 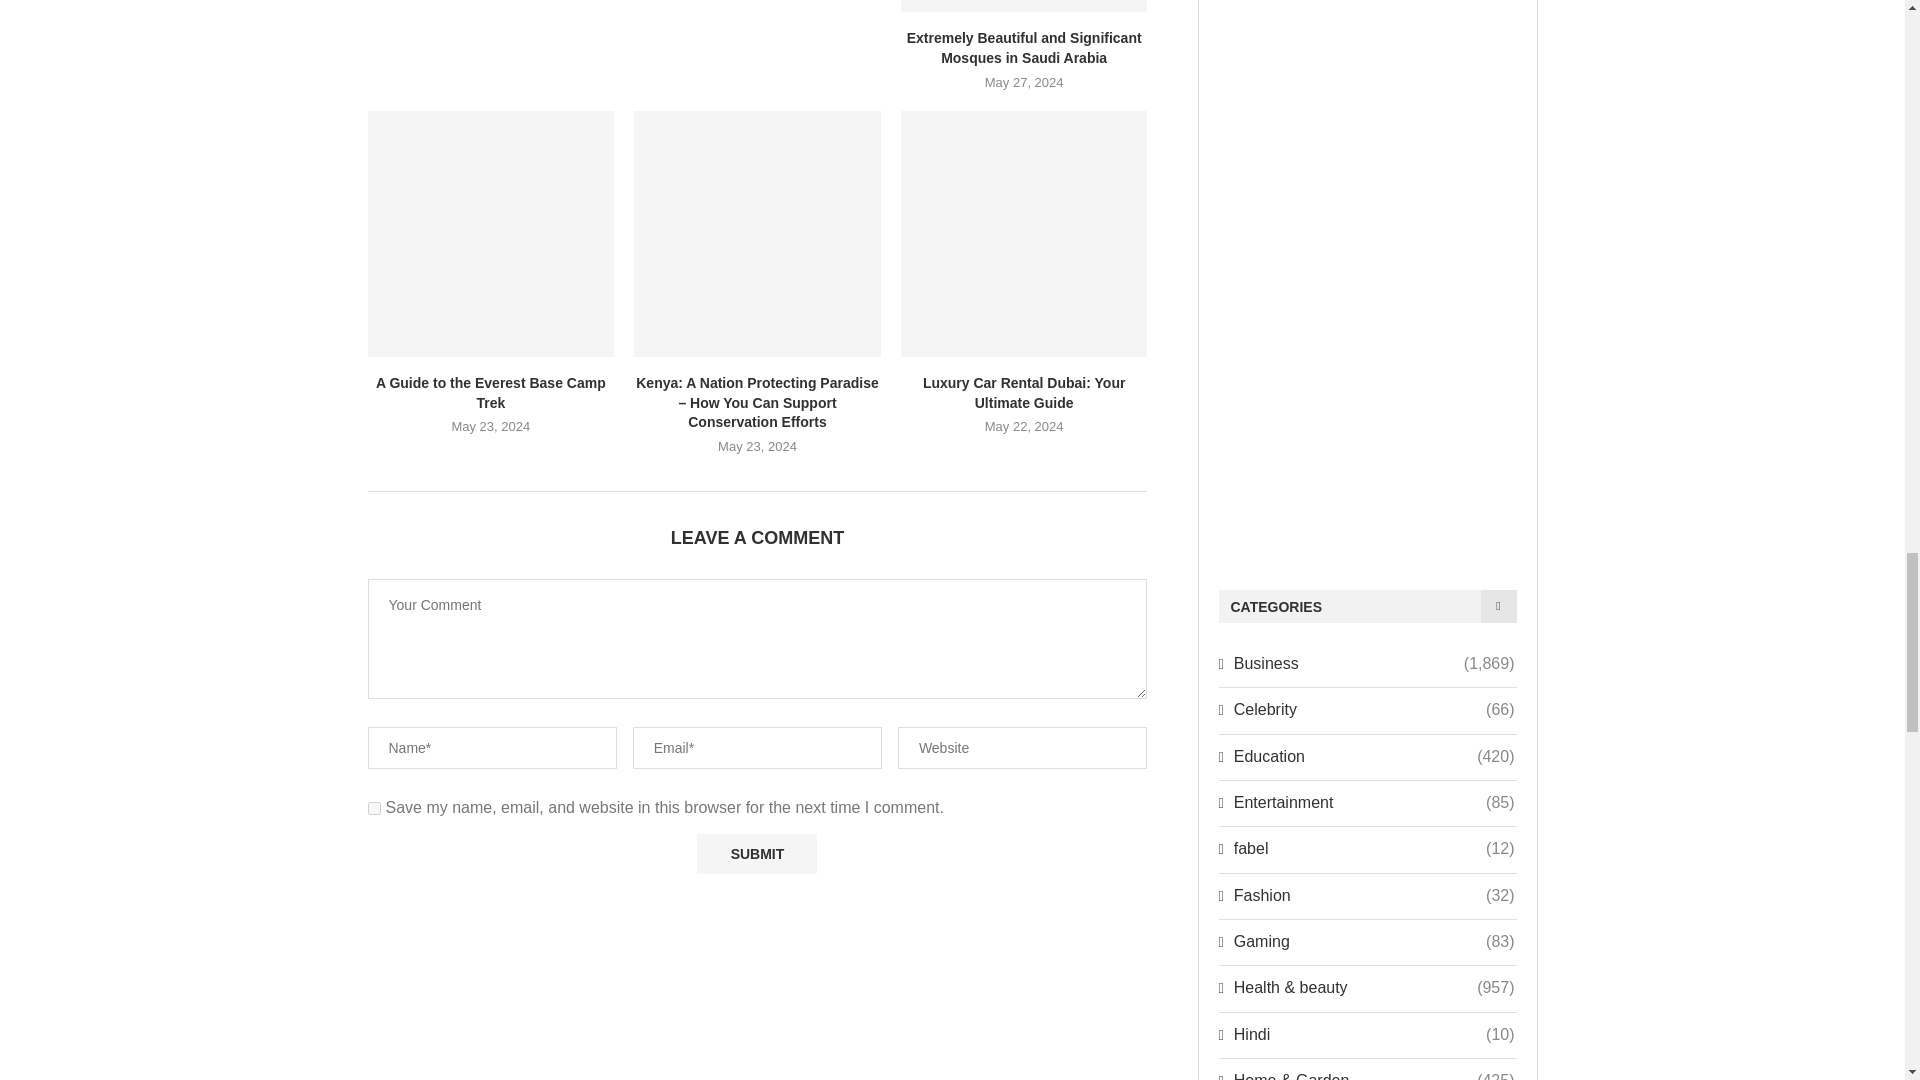 What do you see at coordinates (756, 853) in the screenshot?
I see `Submit` at bounding box center [756, 853].